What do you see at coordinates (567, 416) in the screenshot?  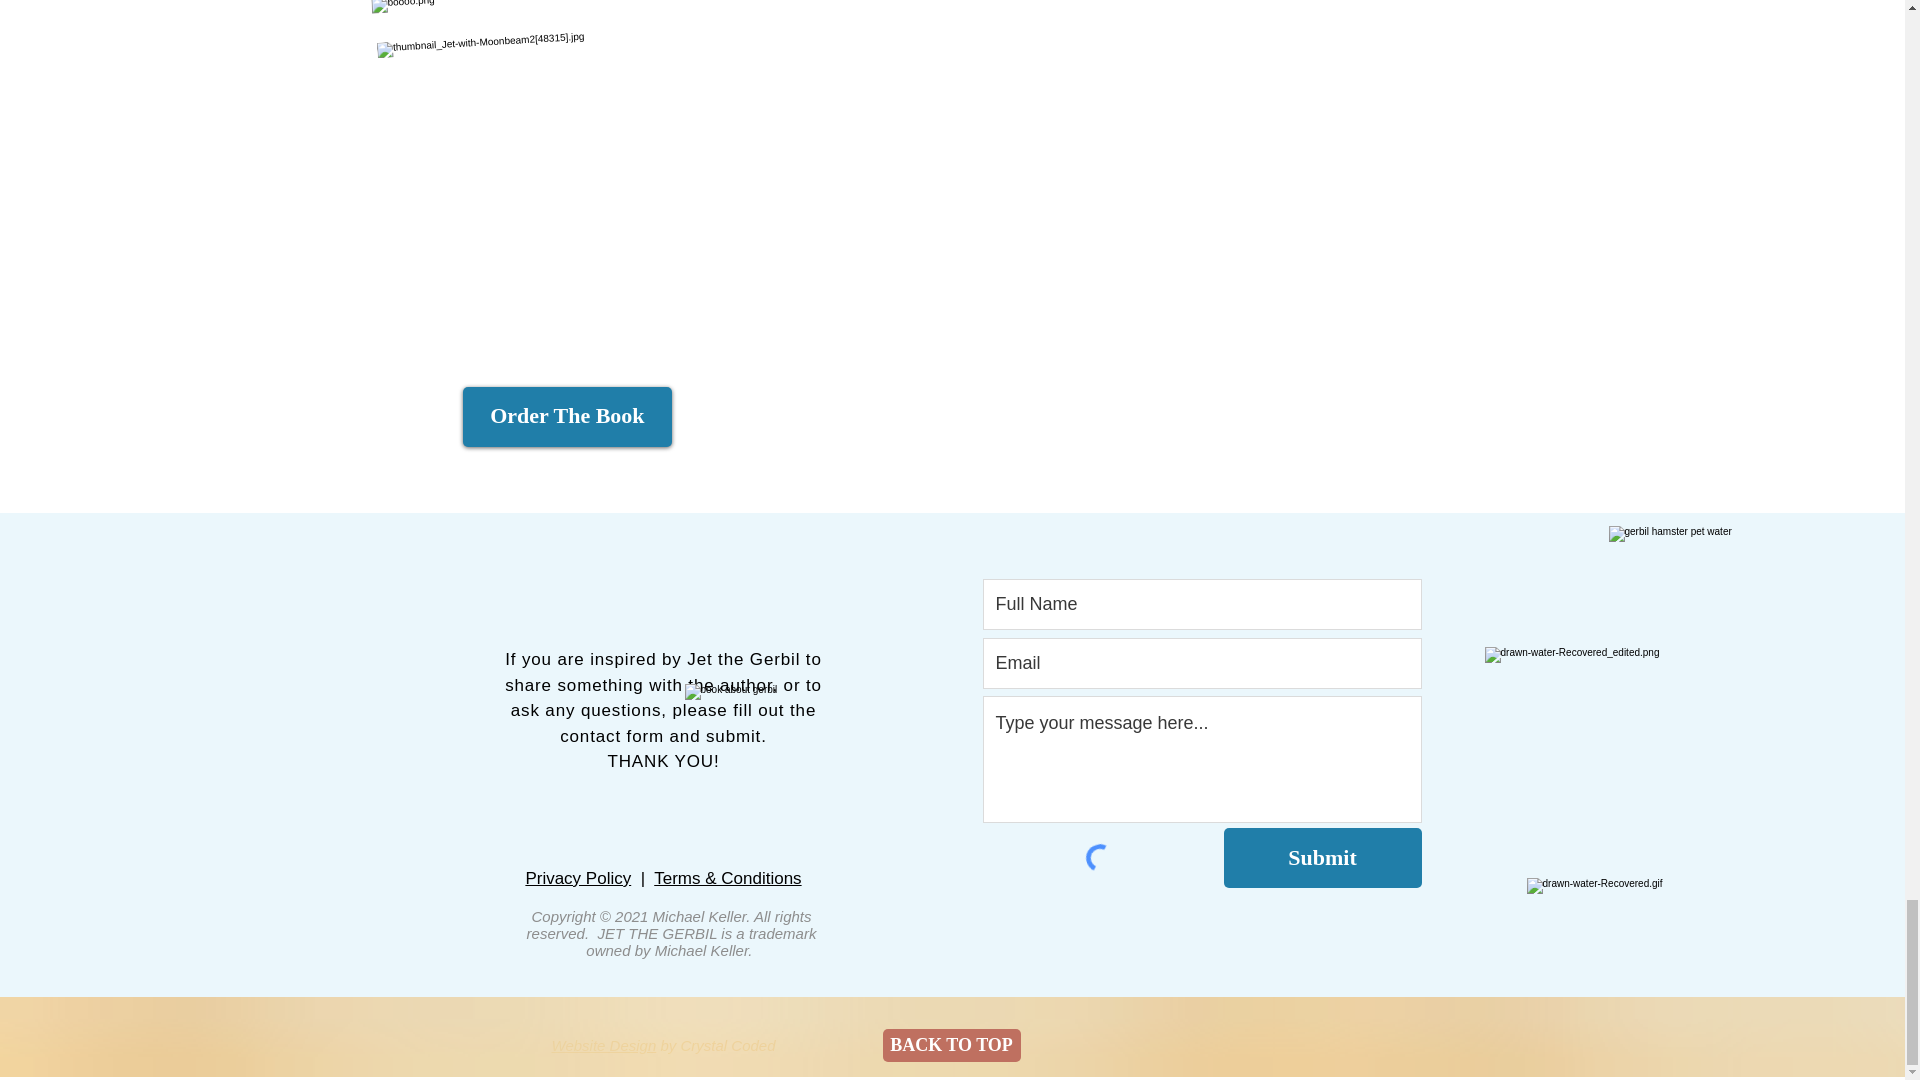 I see `Order The Book` at bounding box center [567, 416].